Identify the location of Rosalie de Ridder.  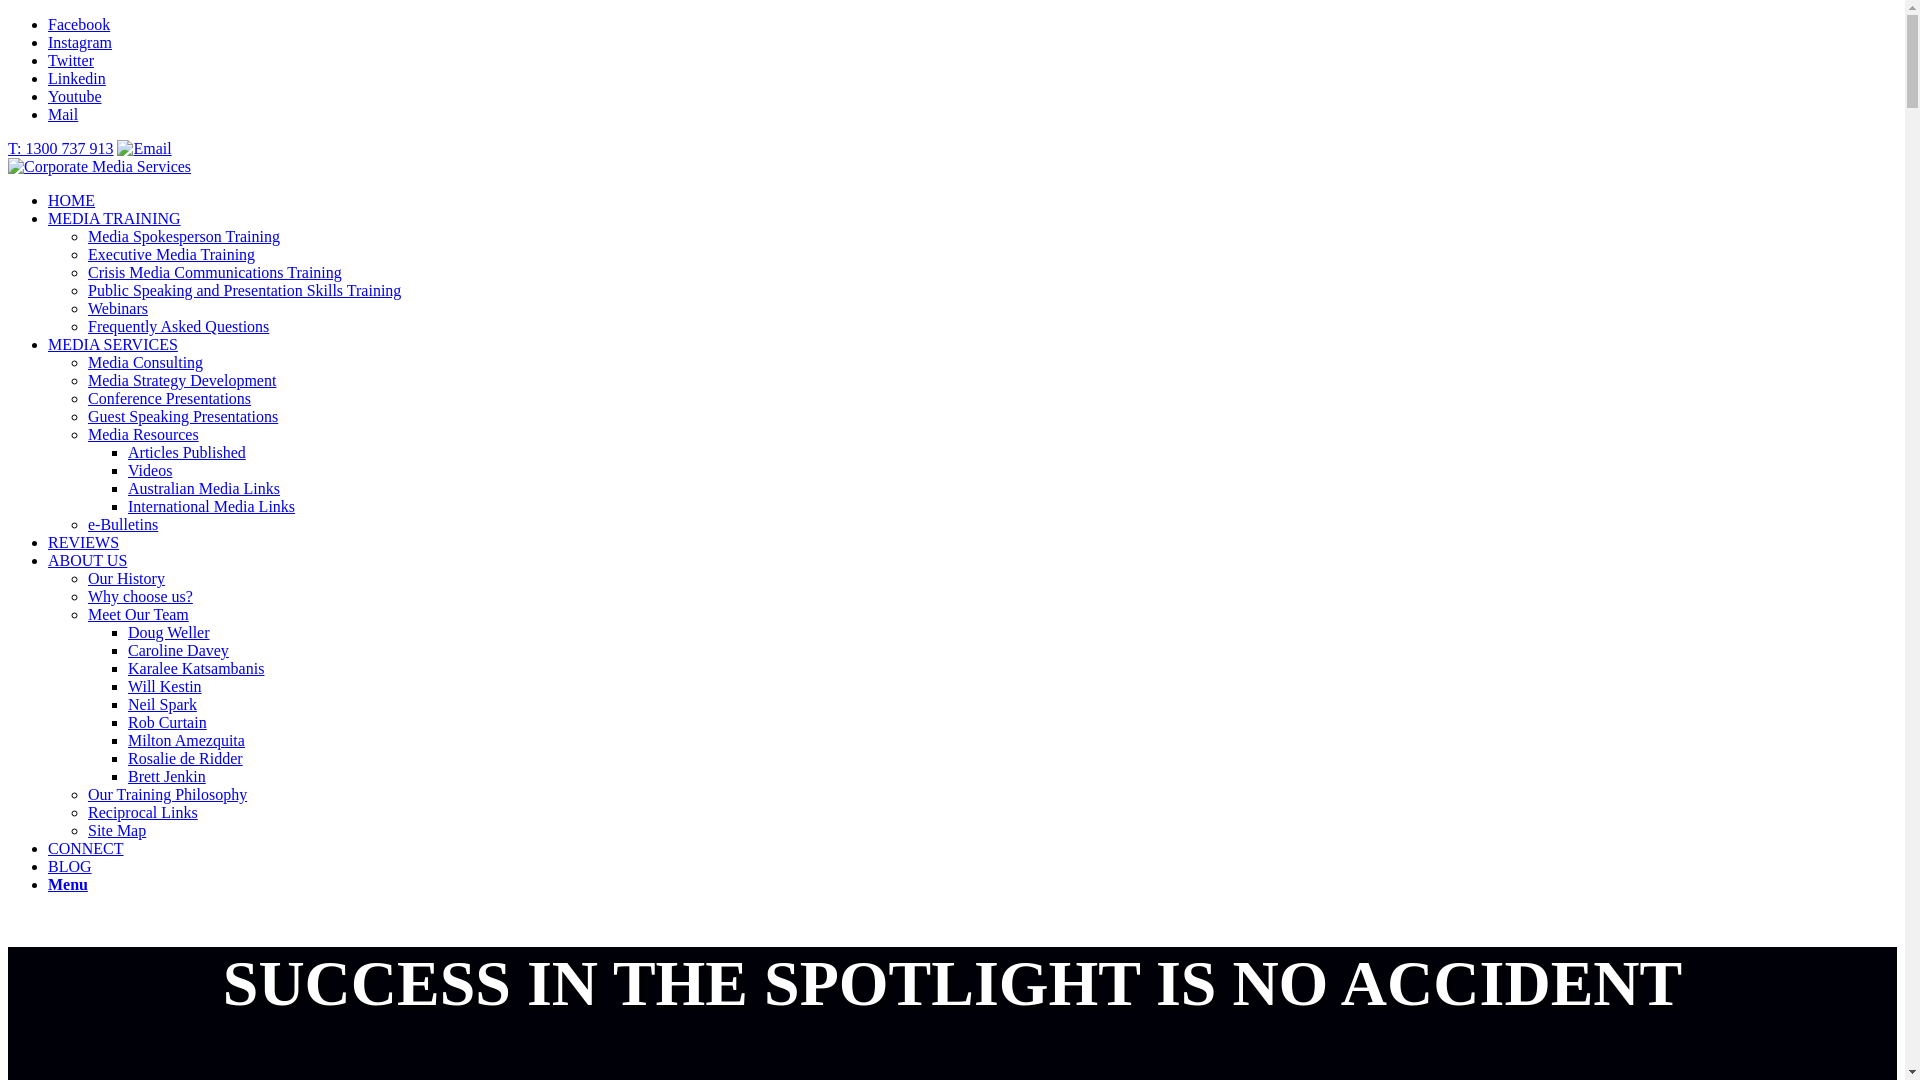
(186, 758).